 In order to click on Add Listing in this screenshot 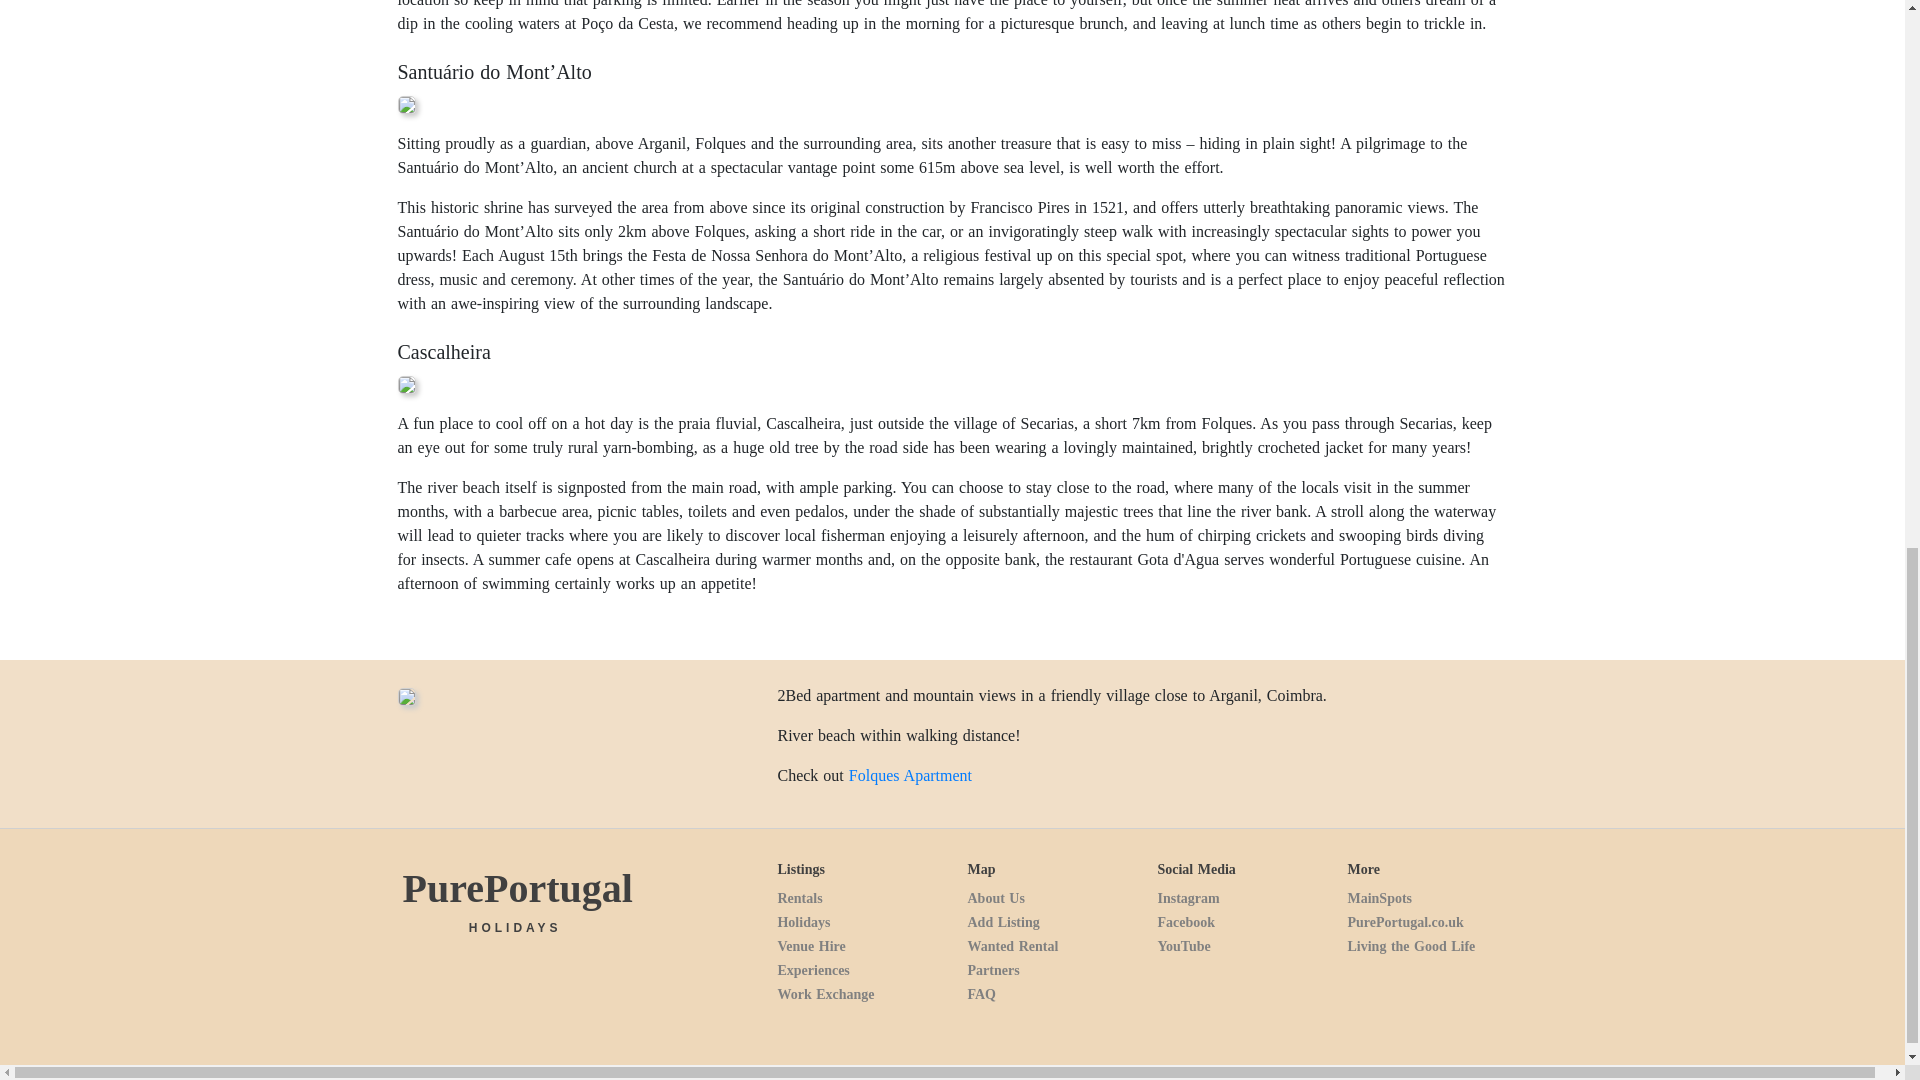, I will do `click(1002, 922)`.